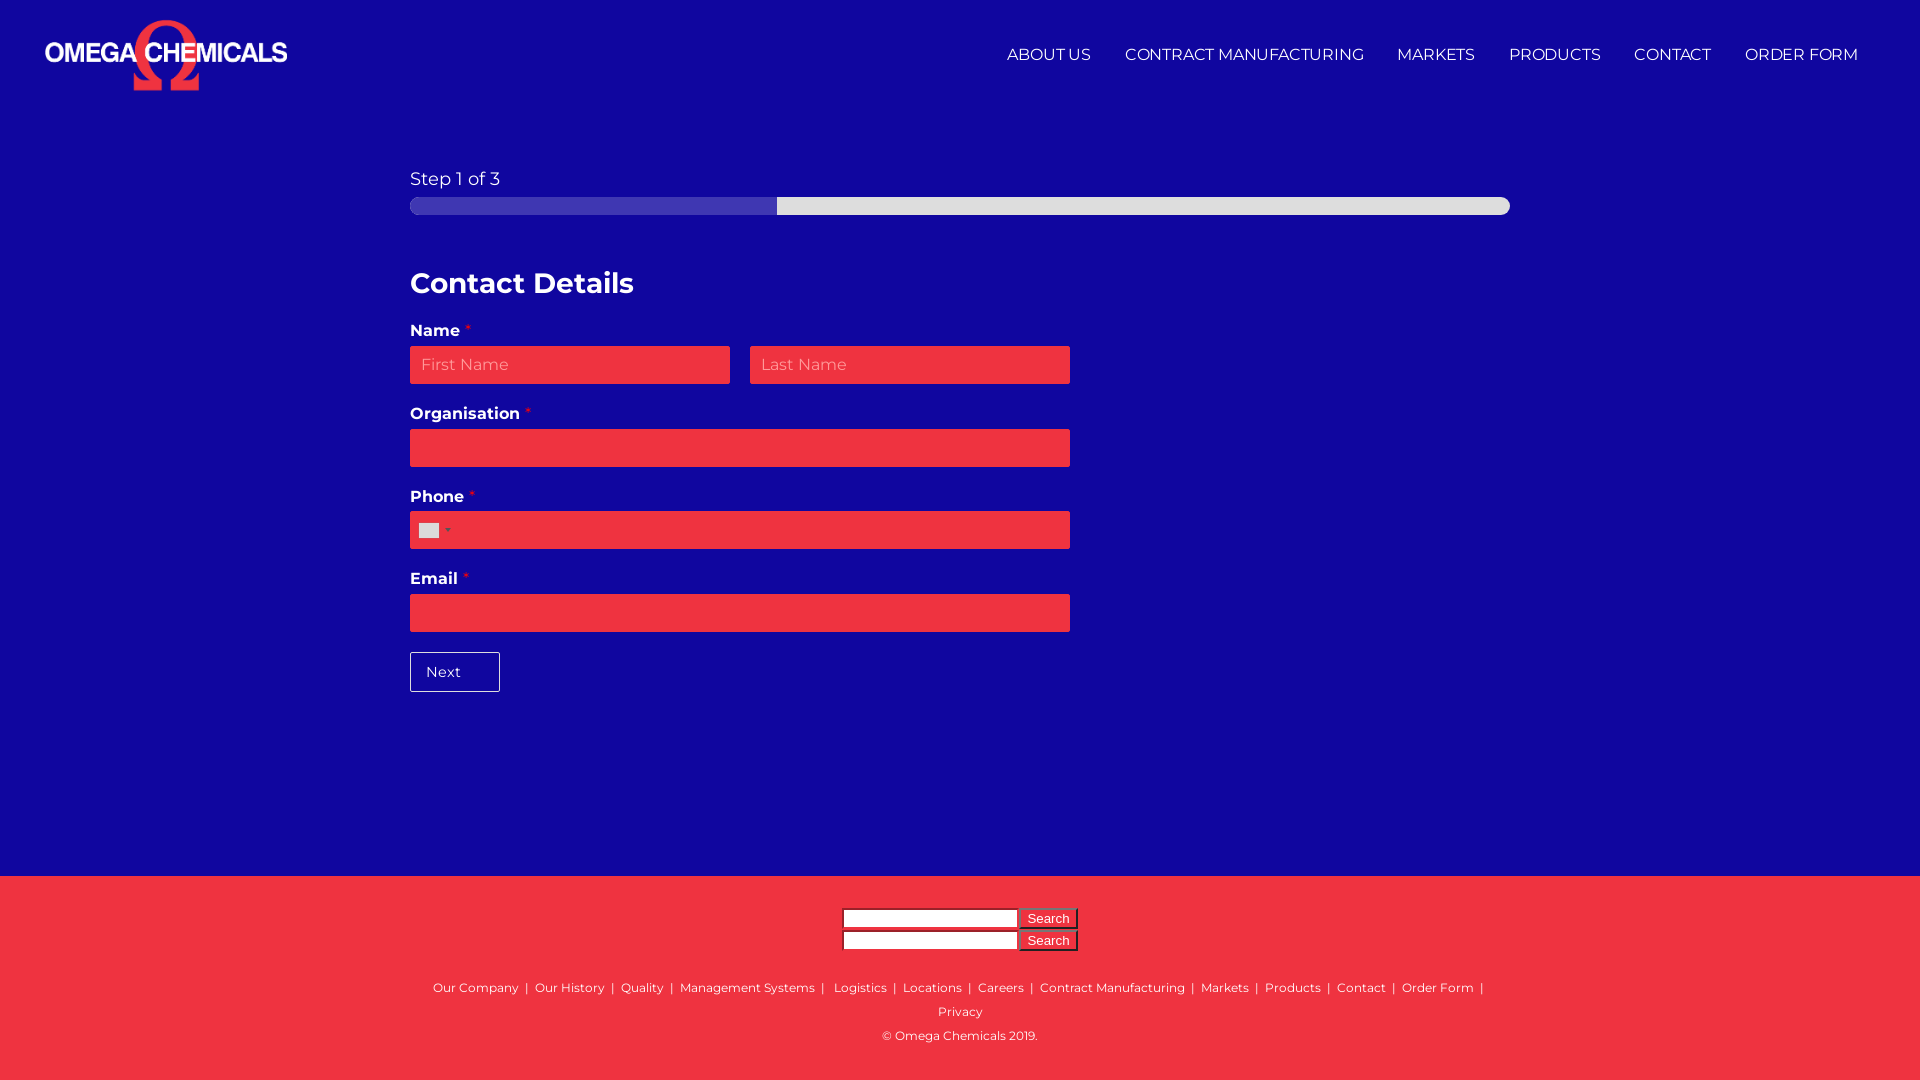 Image resolution: width=1920 pixels, height=1080 pixels. Describe the element at coordinates (1436, 55) in the screenshot. I see `MARKETS` at that location.